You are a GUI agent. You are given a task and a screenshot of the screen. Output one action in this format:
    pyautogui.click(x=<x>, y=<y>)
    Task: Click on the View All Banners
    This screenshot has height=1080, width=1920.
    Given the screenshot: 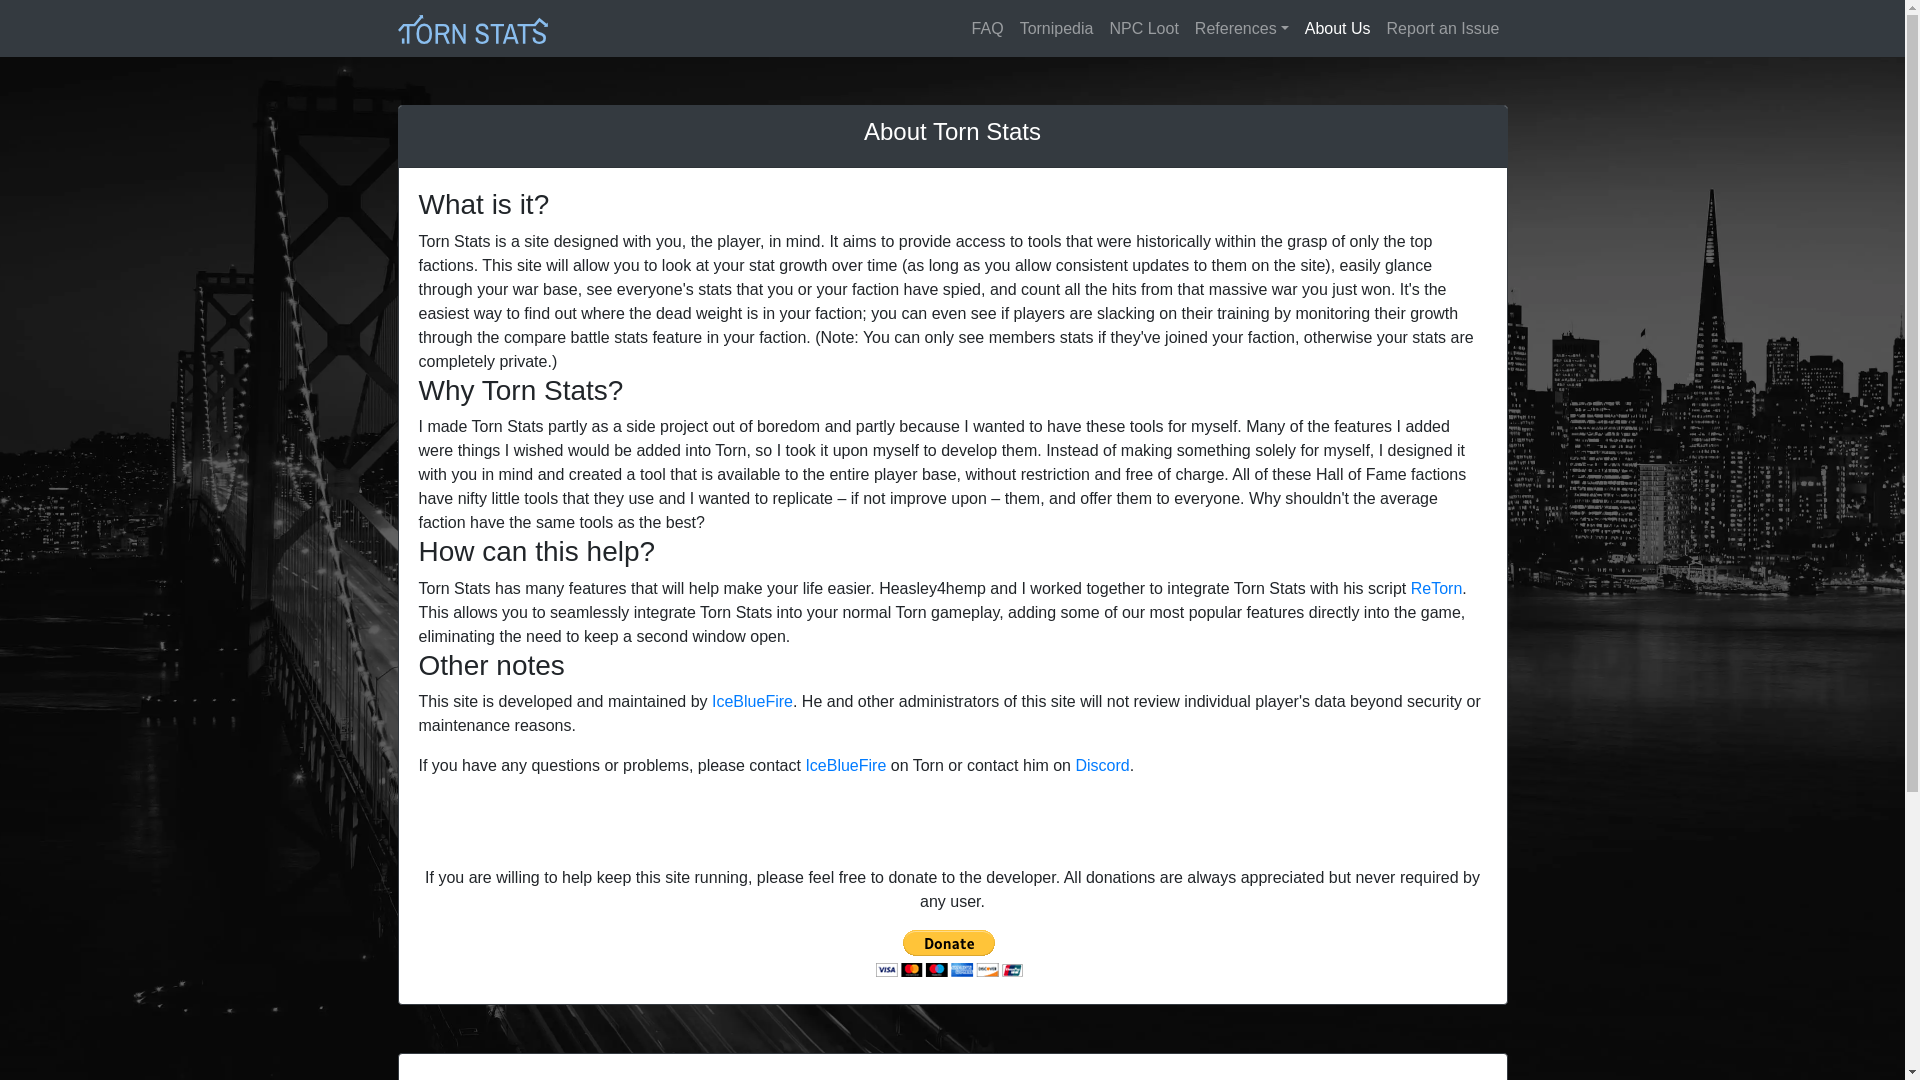 What is the action you would take?
    pyautogui.click(x=1344, y=1079)
    